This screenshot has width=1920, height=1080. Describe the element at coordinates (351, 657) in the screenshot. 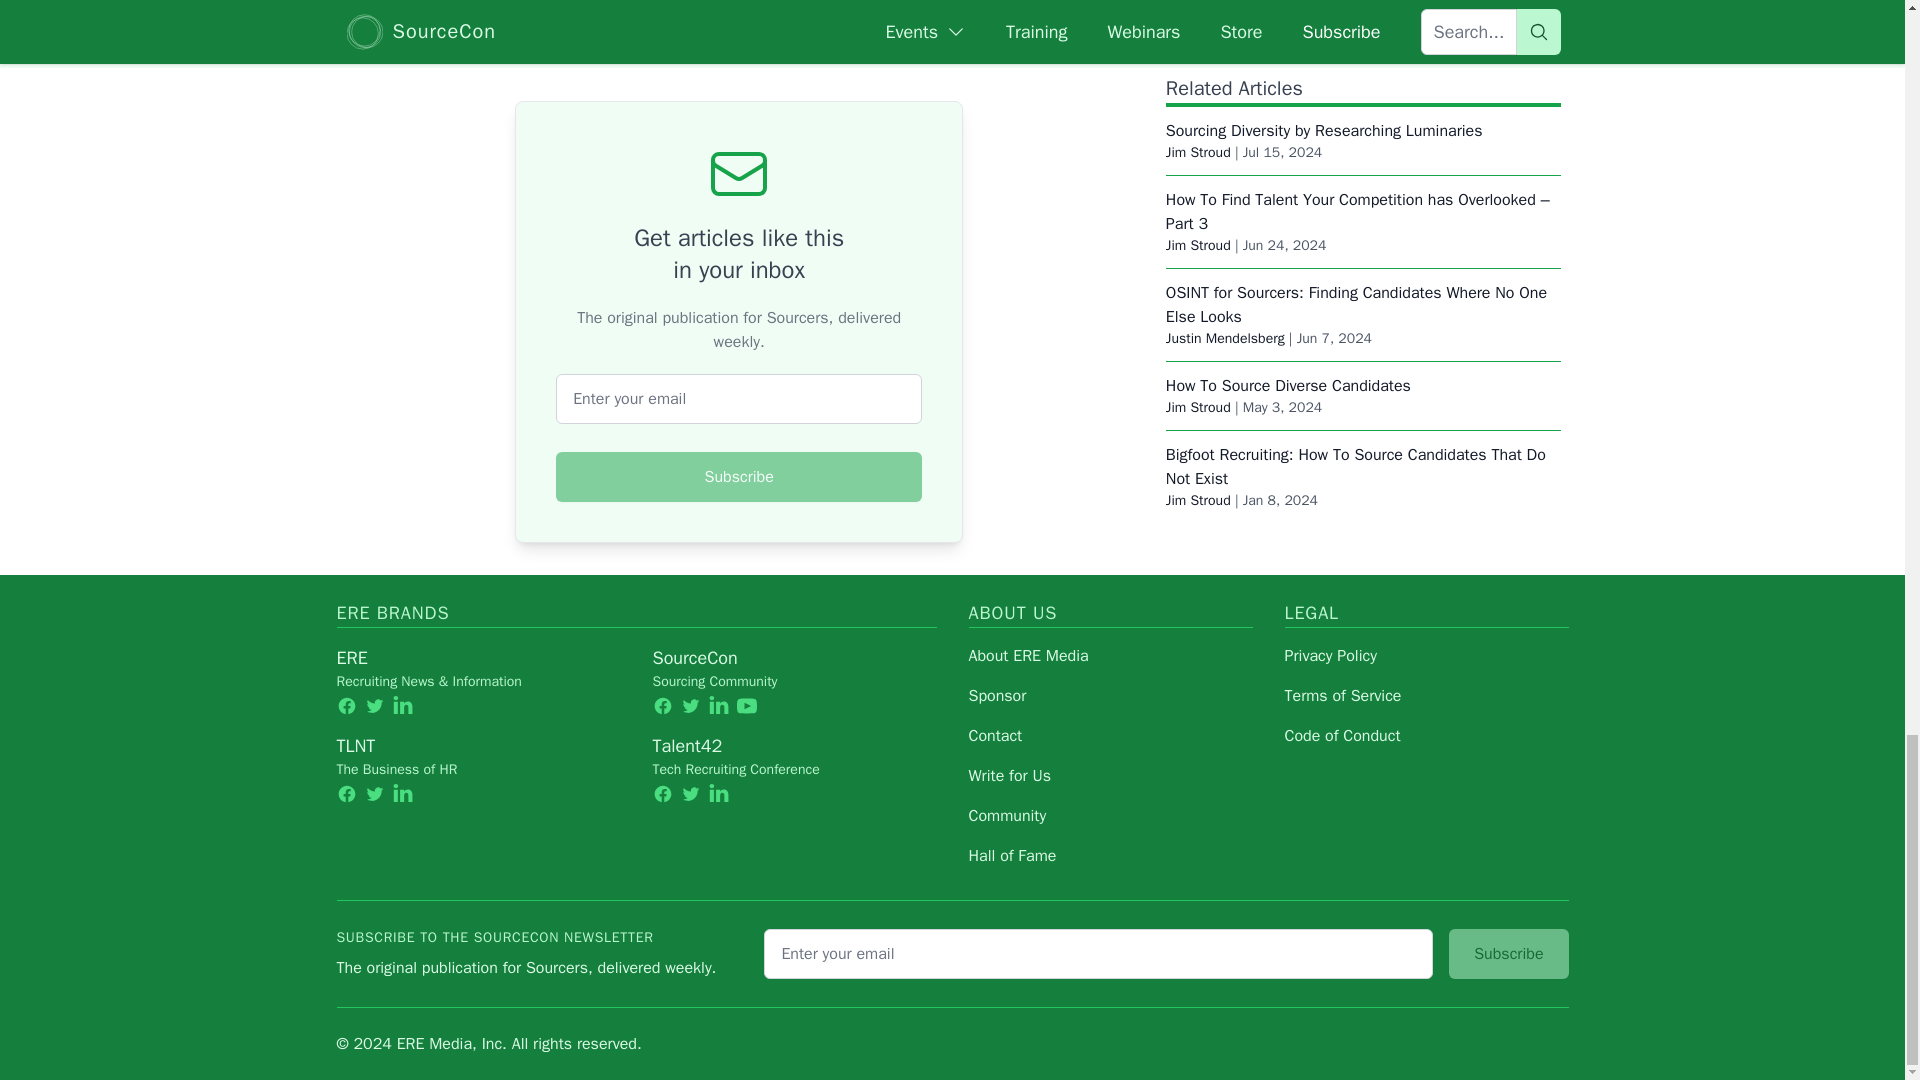

I see `ERE` at that location.